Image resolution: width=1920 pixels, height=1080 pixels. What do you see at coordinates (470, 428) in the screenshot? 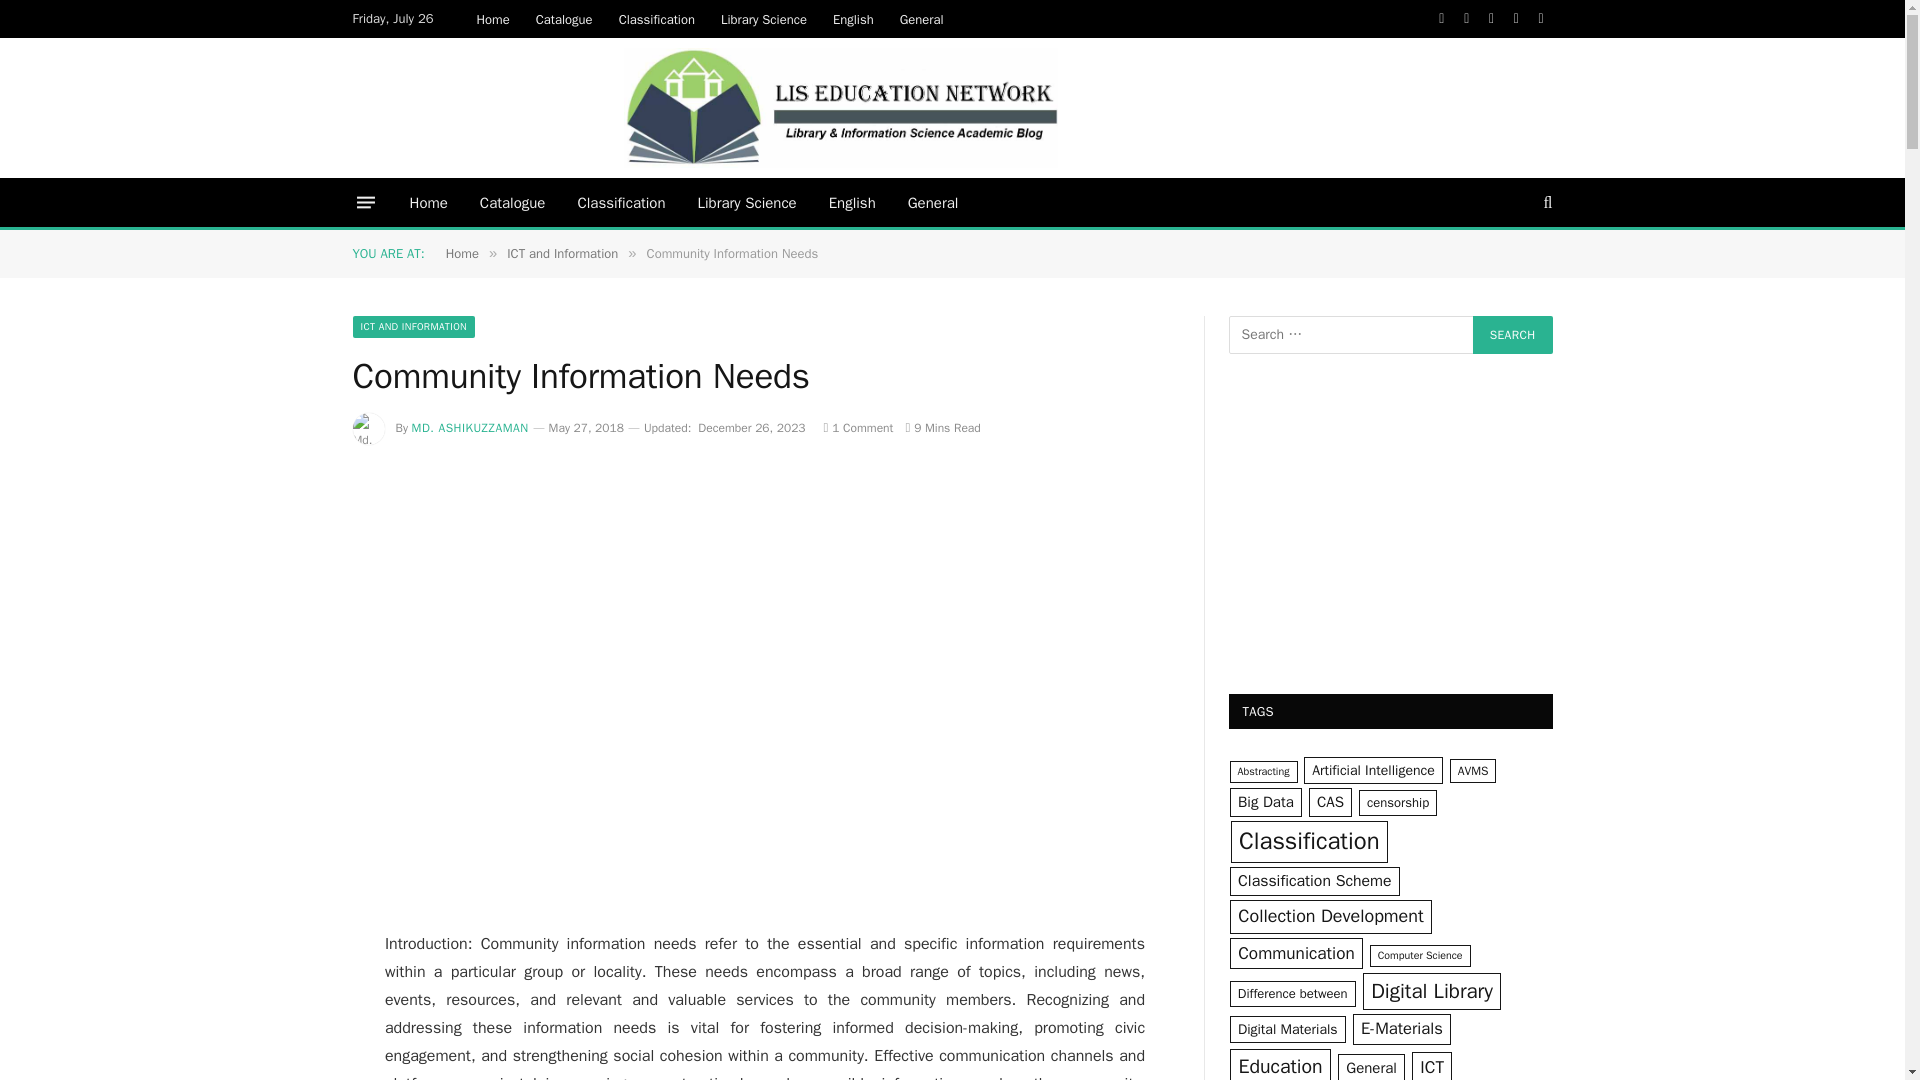
I see `MD. ASHIKUZZAMAN` at bounding box center [470, 428].